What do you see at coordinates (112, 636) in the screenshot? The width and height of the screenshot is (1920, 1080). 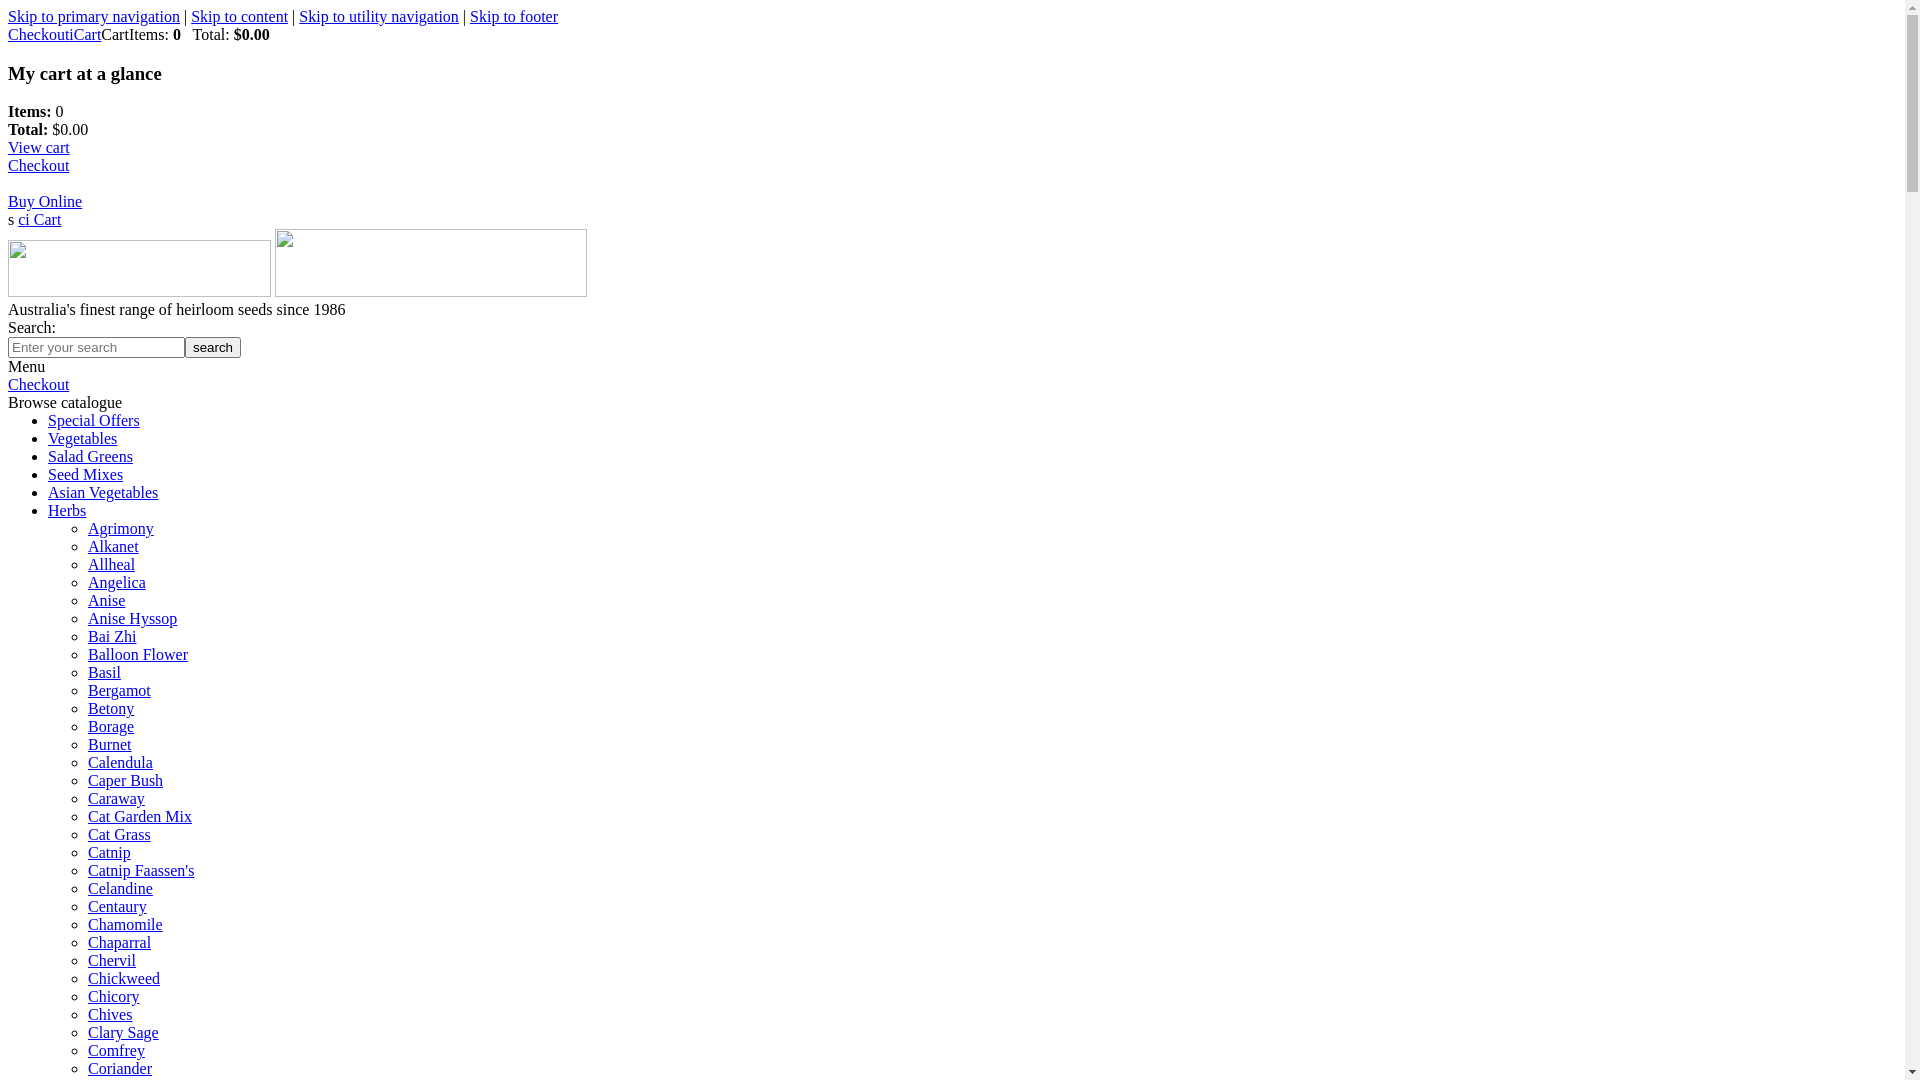 I see `Bai Zhi` at bounding box center [112, 636].